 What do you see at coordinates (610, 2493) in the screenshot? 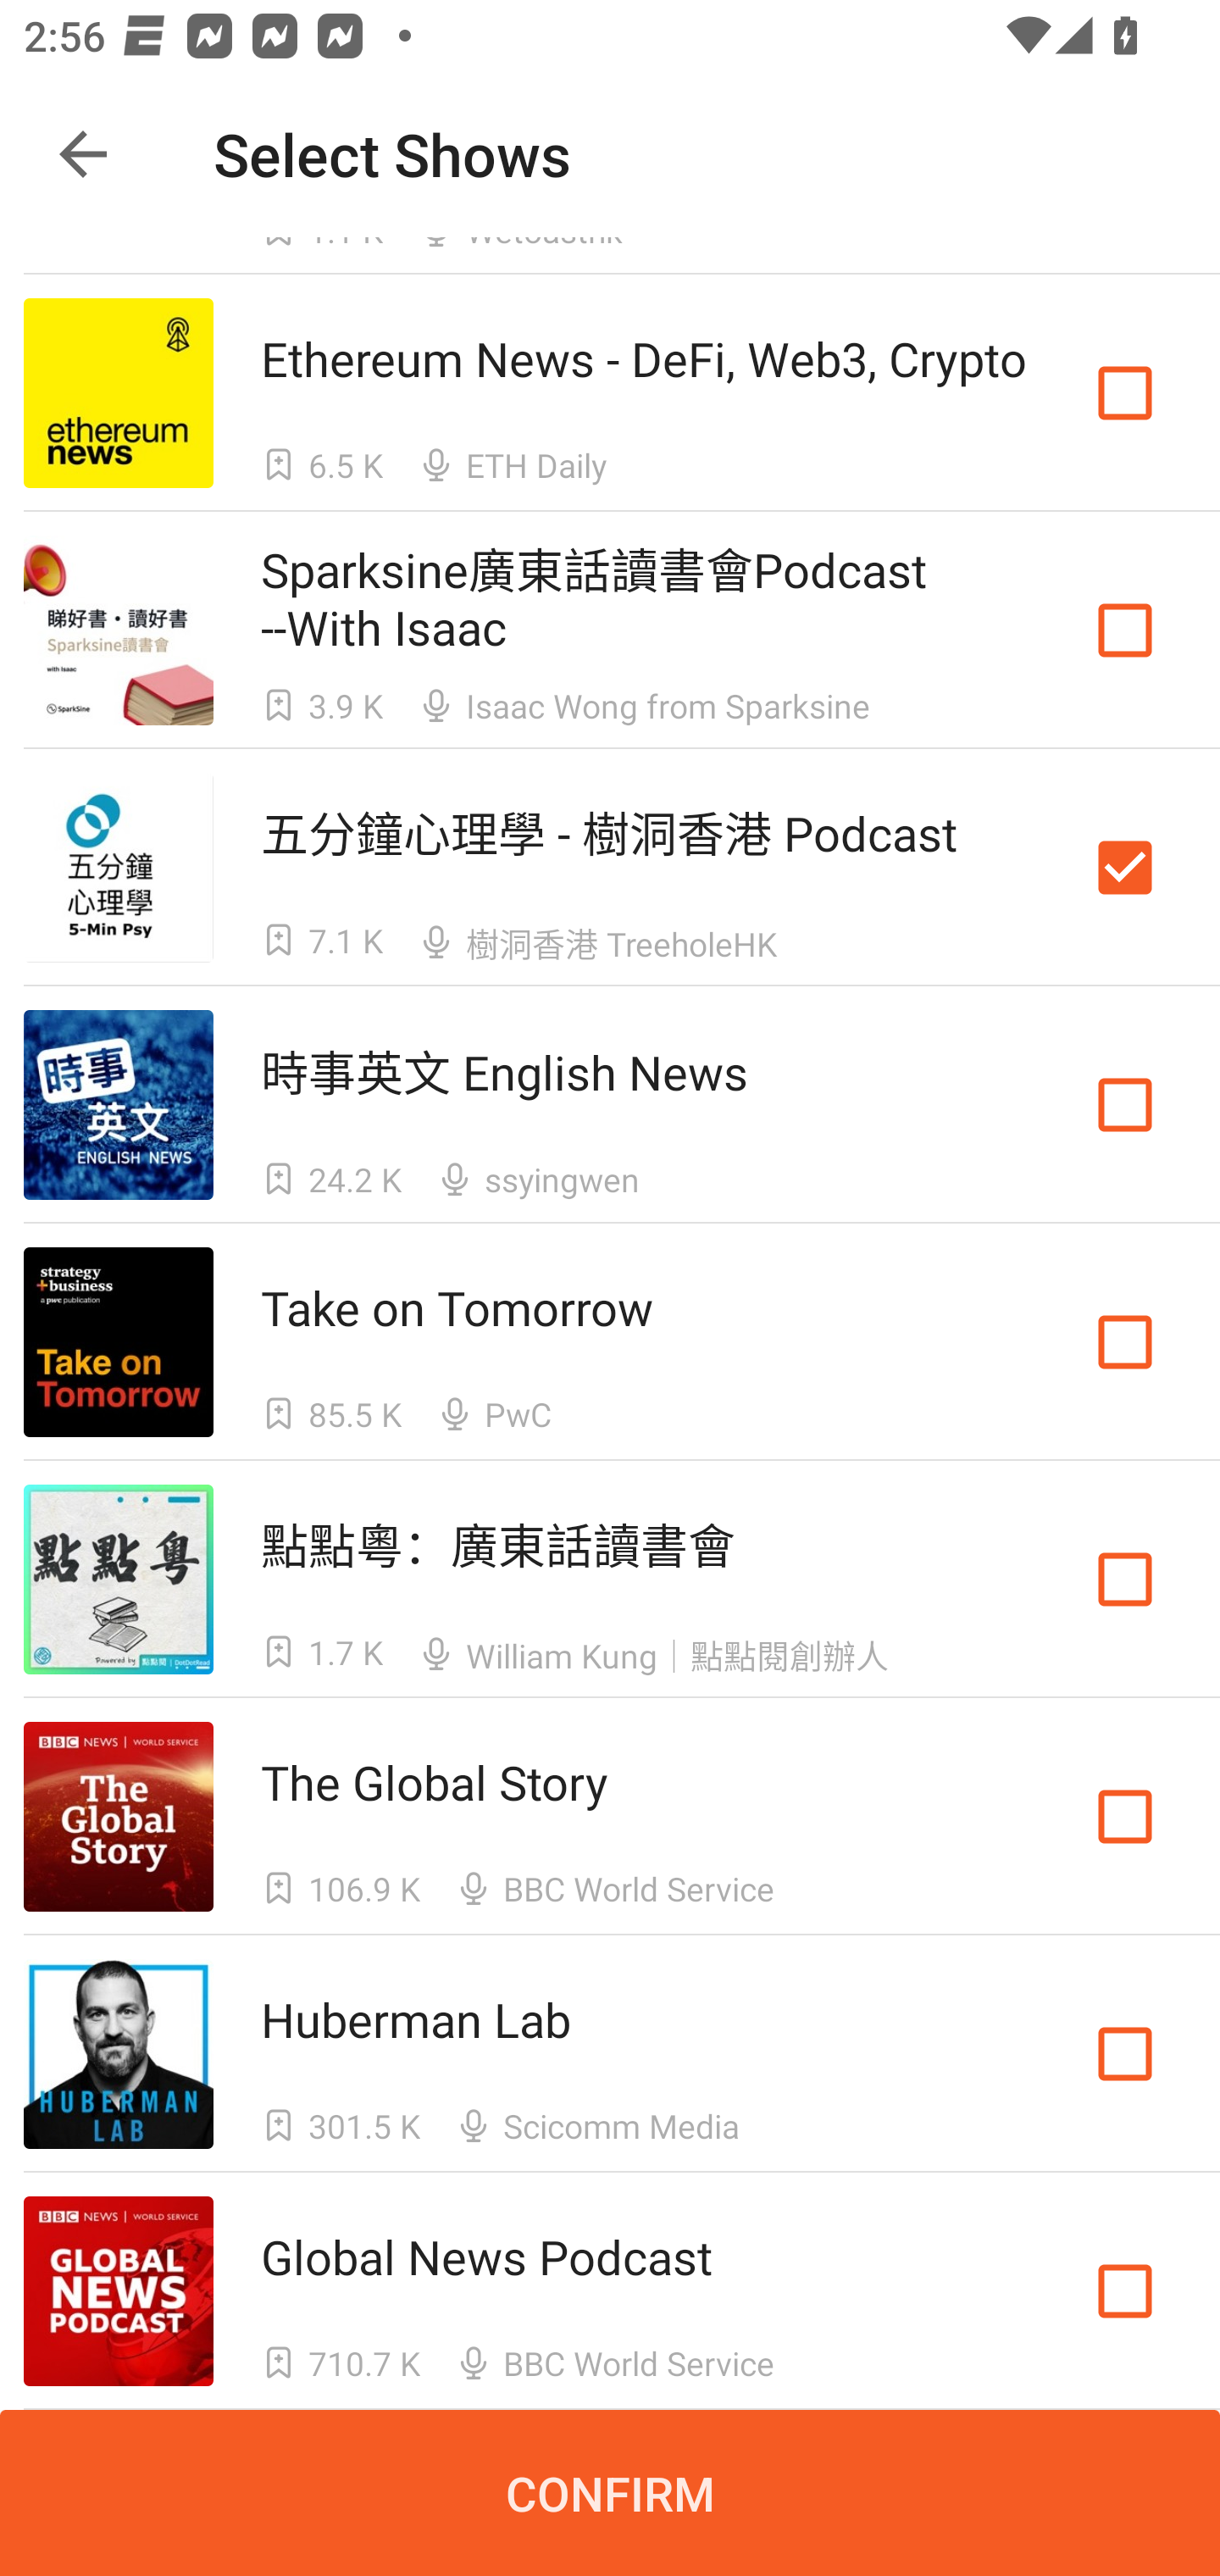
I see `CONFIRM` at bounding box center [610, 2493].